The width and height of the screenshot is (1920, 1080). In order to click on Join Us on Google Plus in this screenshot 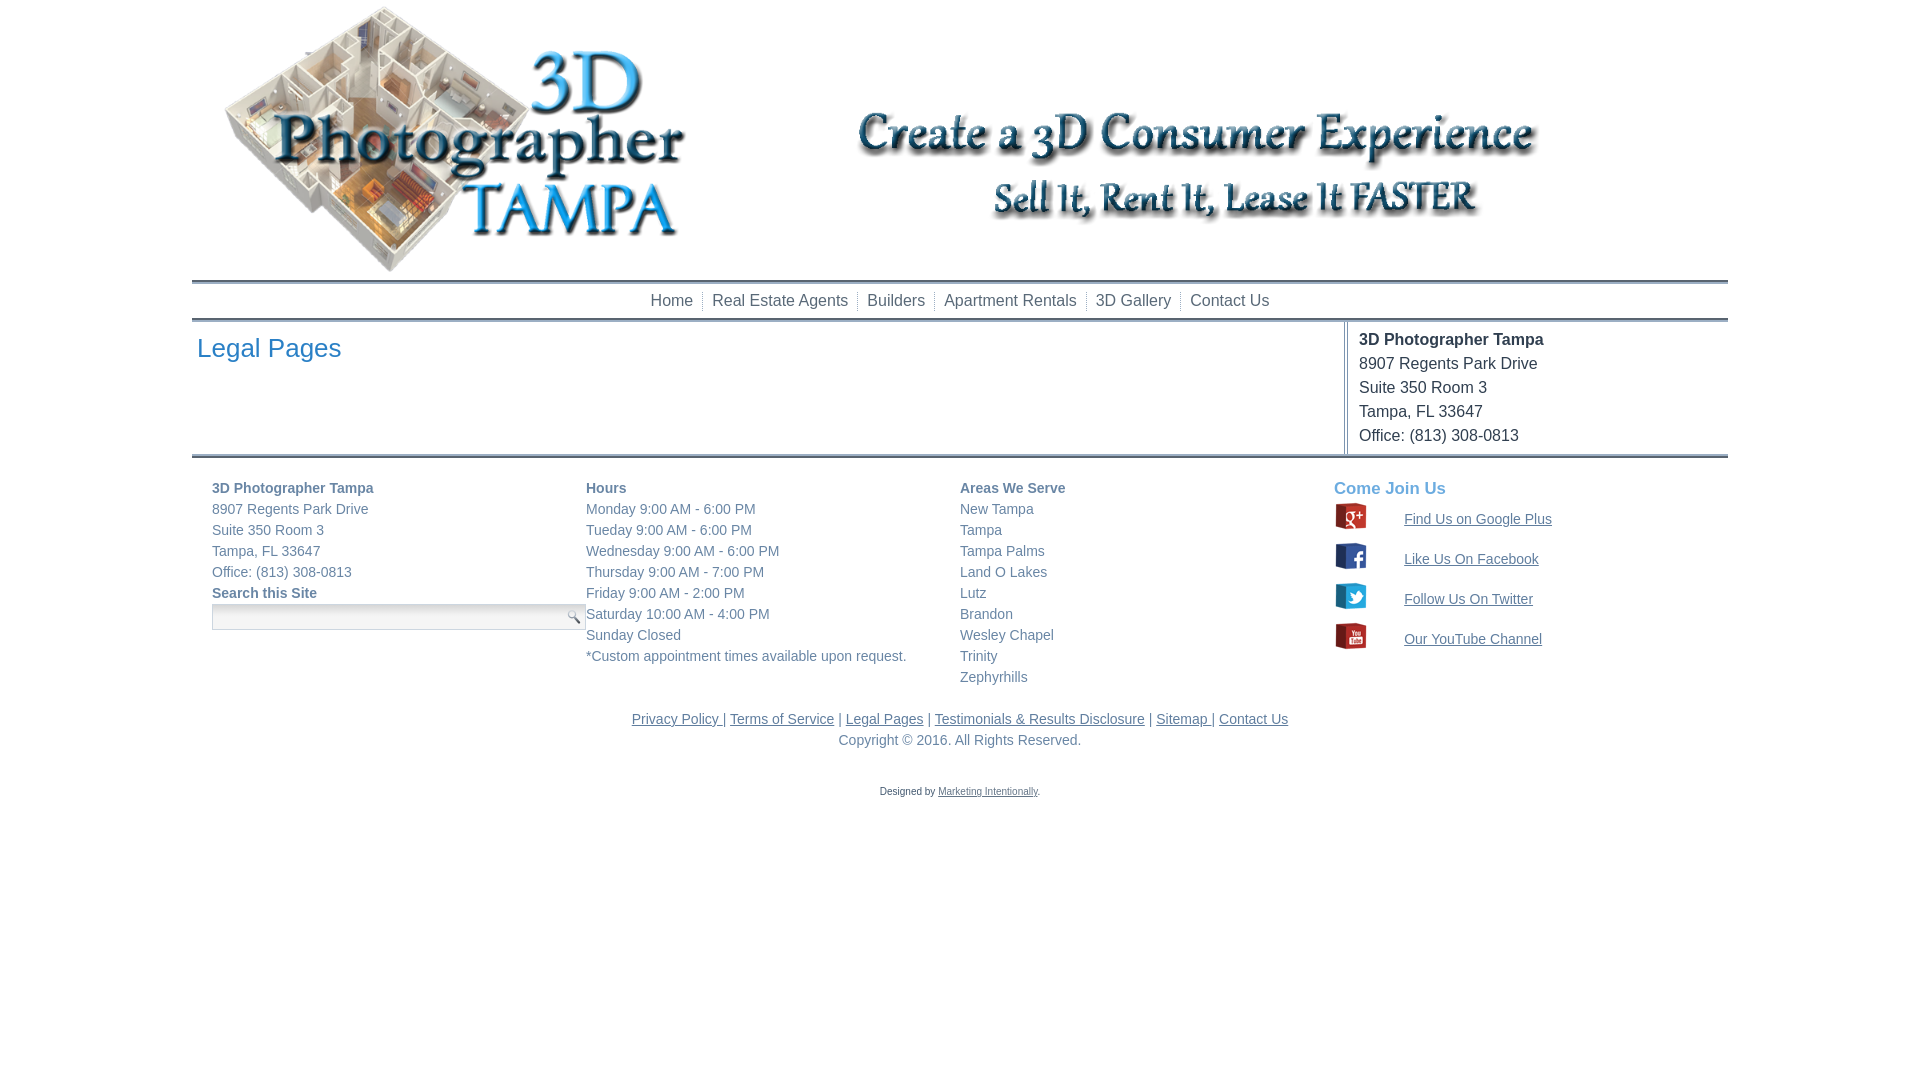, I will do `click(1351, 516)`.